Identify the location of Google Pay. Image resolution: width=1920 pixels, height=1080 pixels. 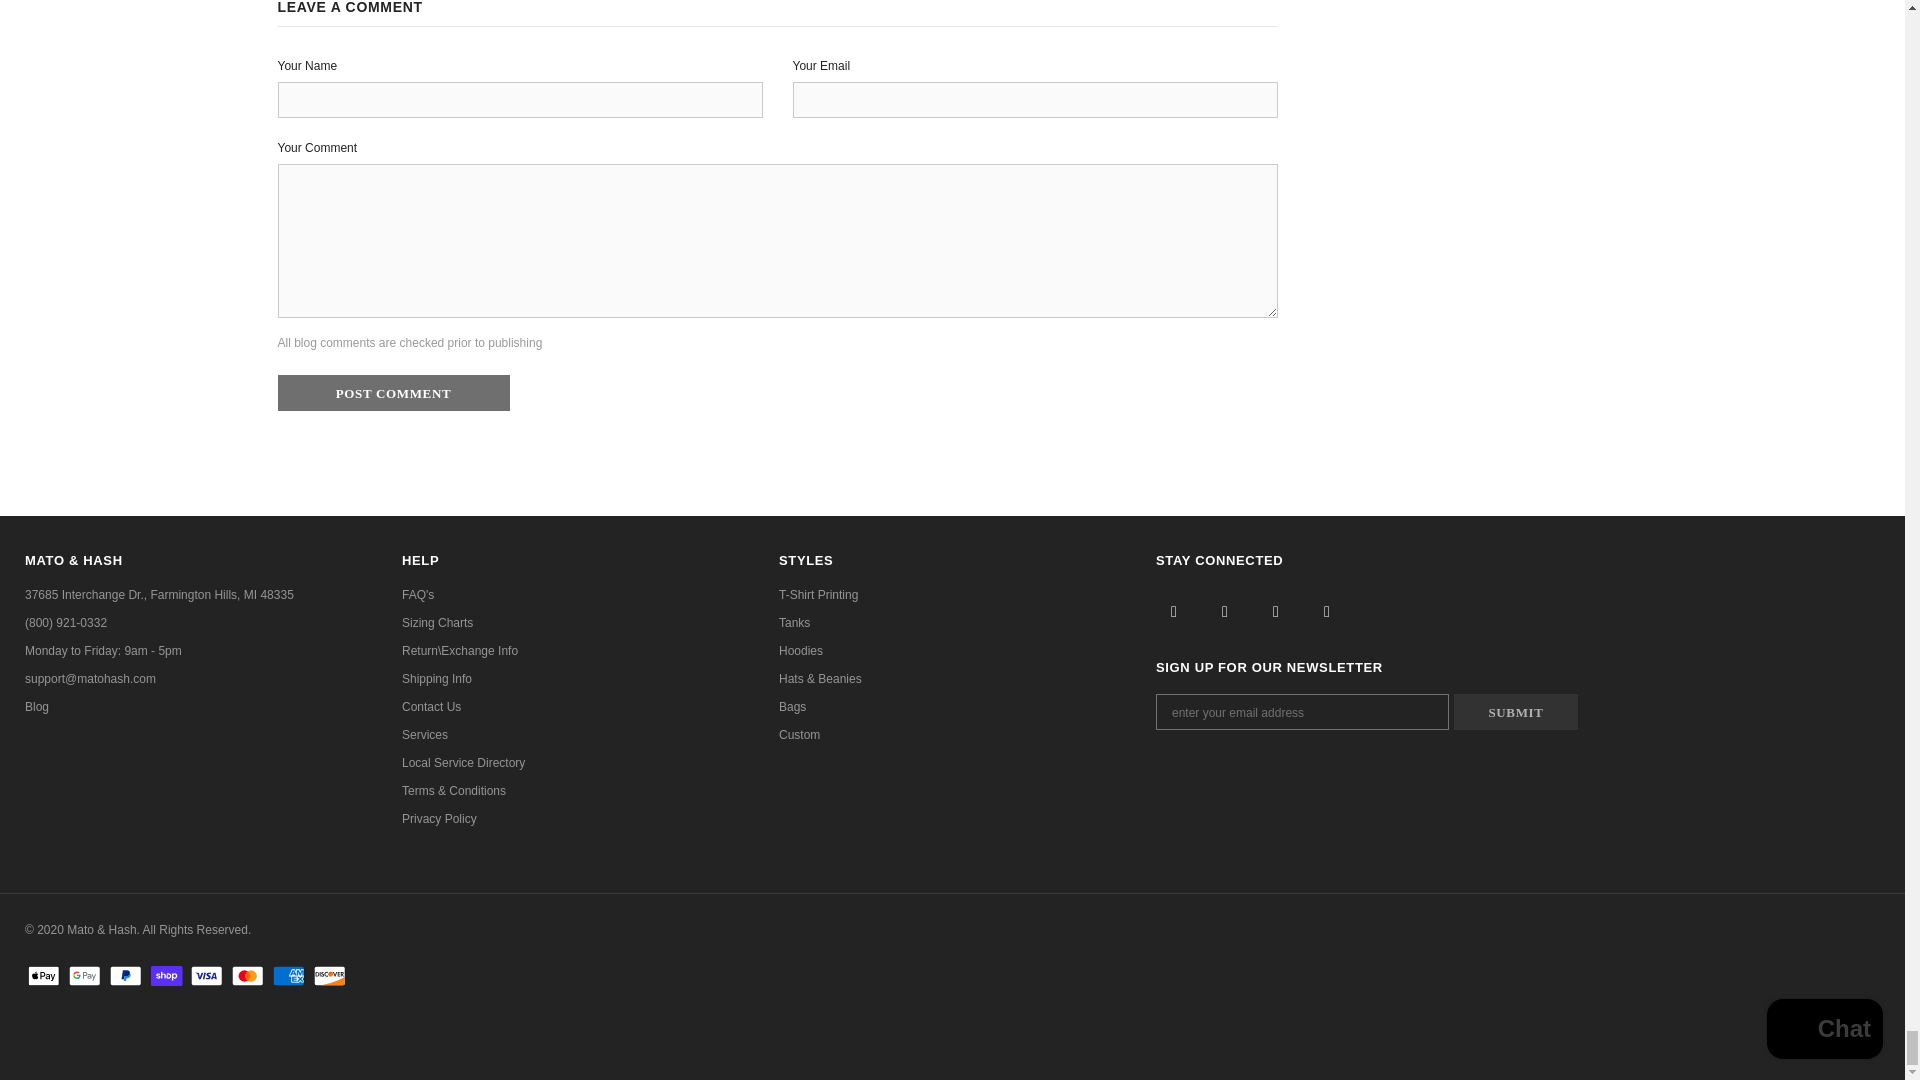
(84, 976).